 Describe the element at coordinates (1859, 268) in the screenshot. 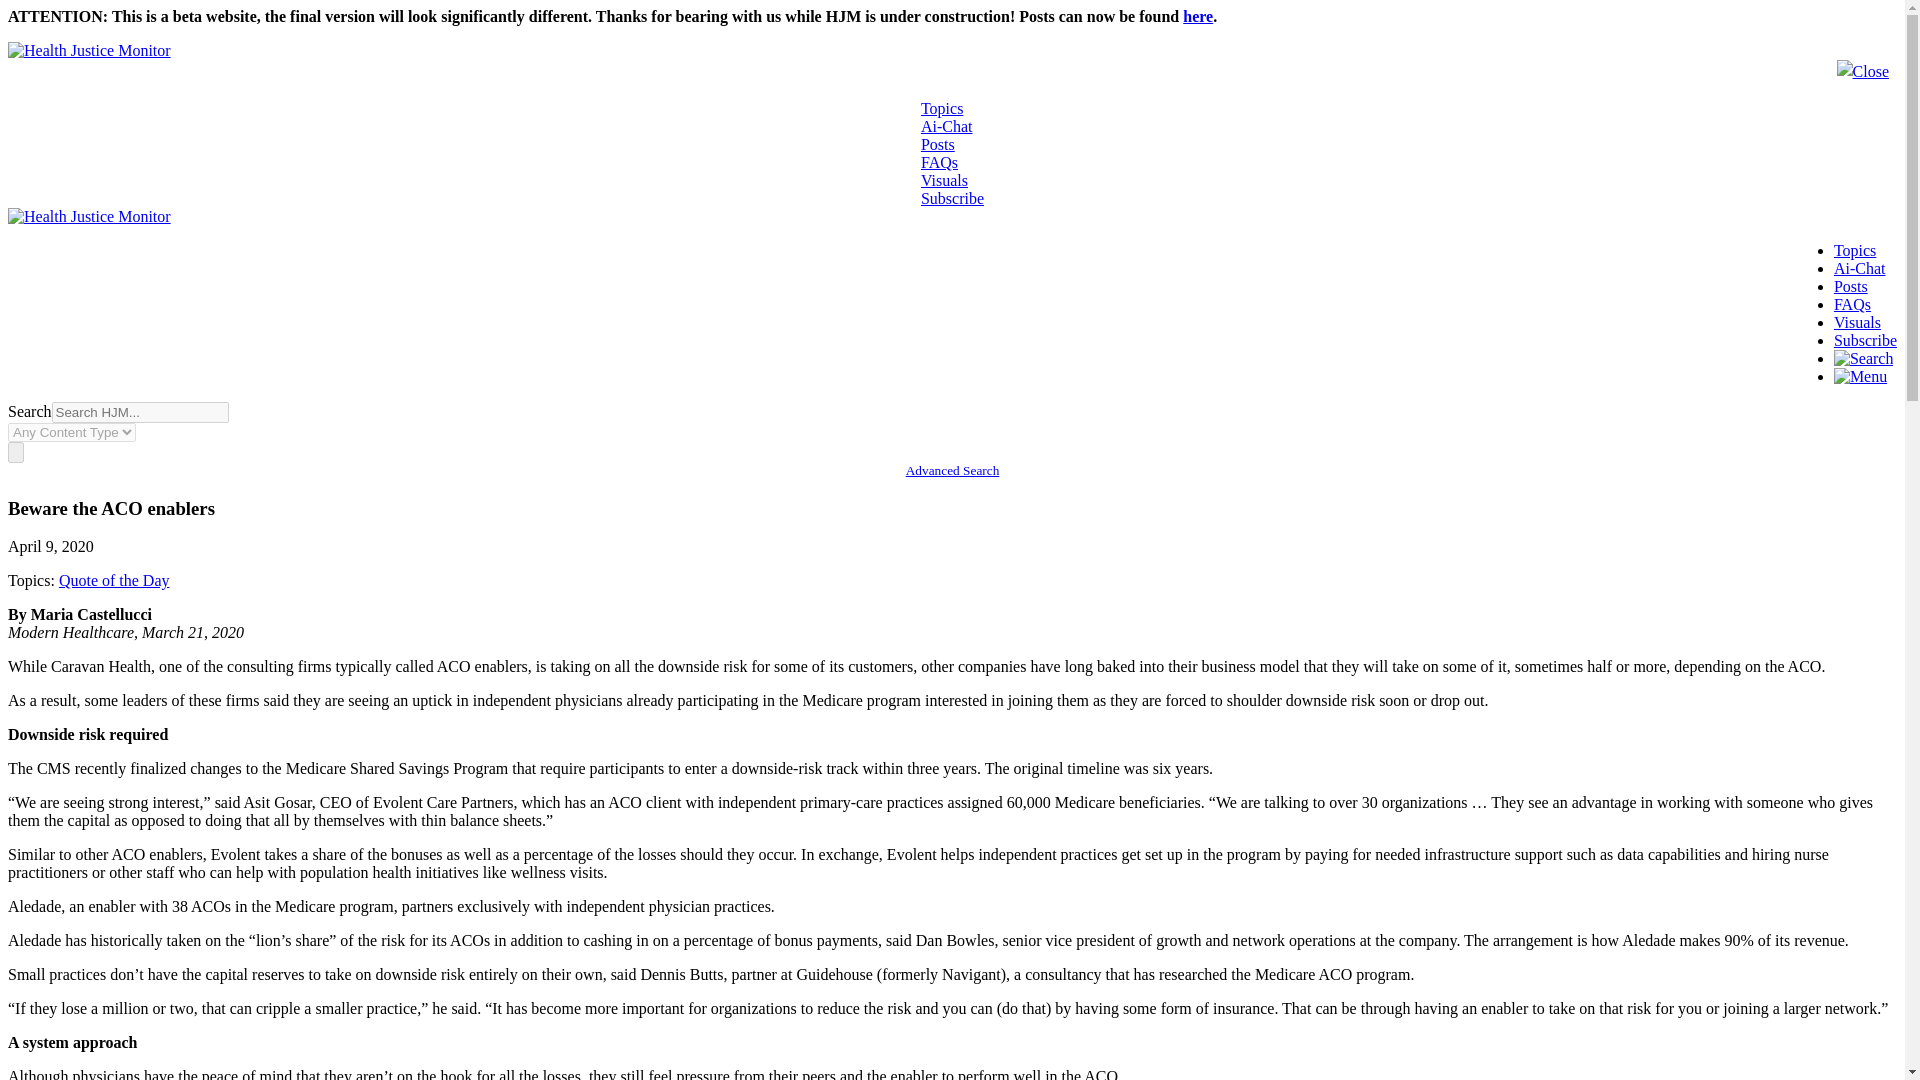

I see `Ai-Chat` at that location.